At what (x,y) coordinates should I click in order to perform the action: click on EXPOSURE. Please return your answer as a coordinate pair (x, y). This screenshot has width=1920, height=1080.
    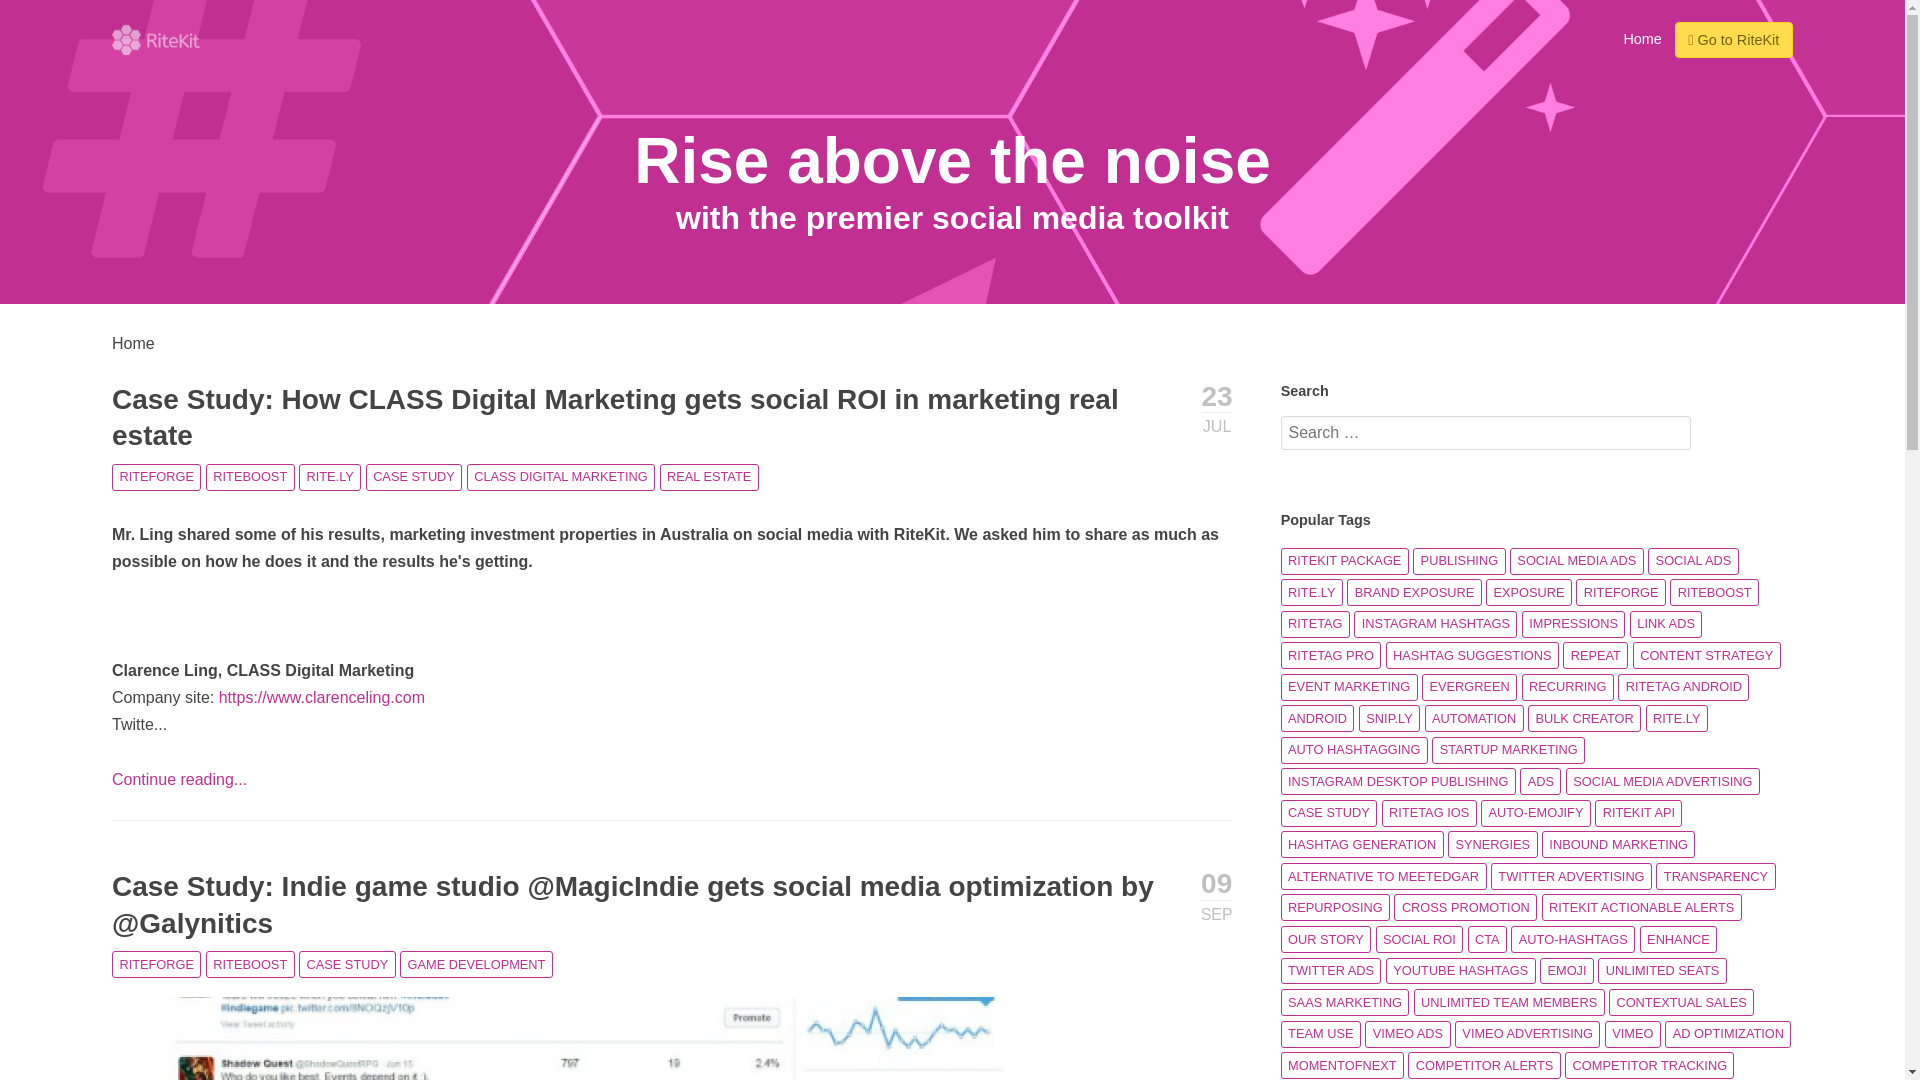
    Looking at the image, I should click on (1529, 592).